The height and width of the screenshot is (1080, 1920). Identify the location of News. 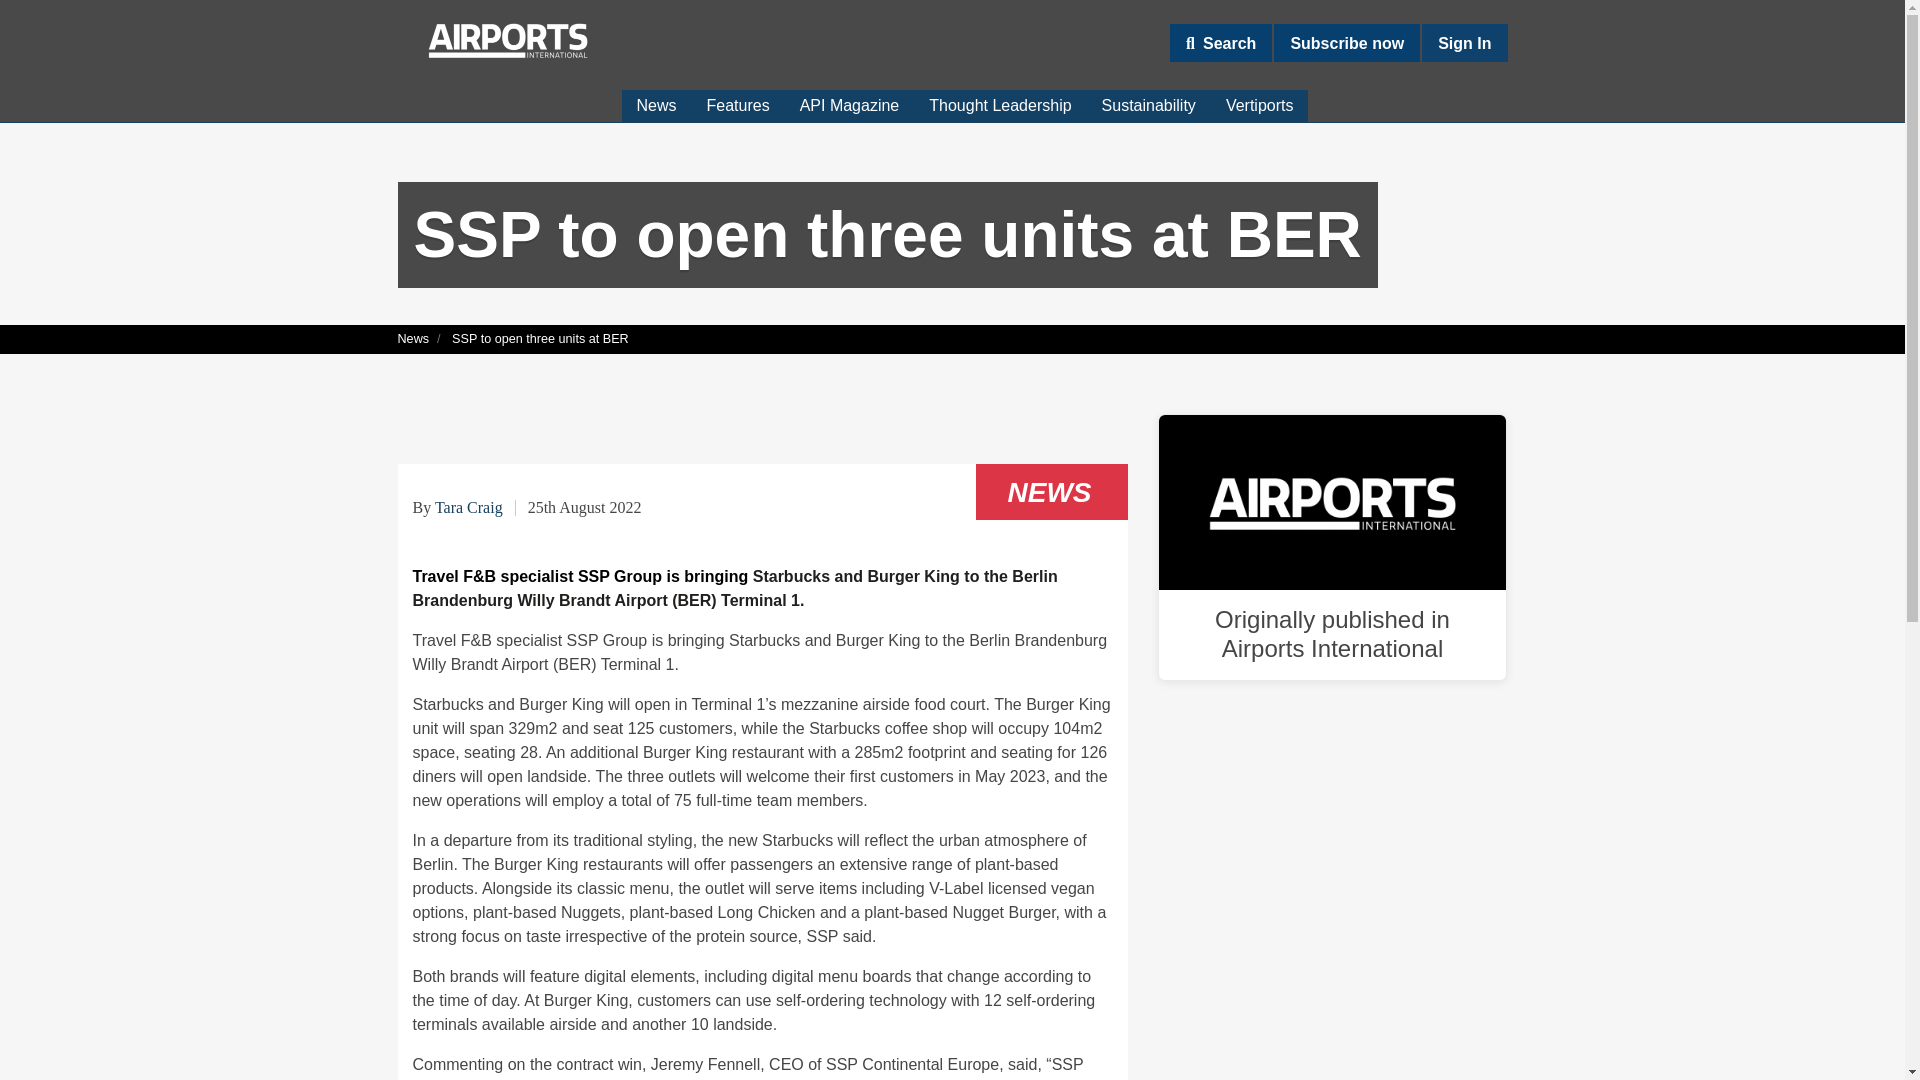
(414, 338).